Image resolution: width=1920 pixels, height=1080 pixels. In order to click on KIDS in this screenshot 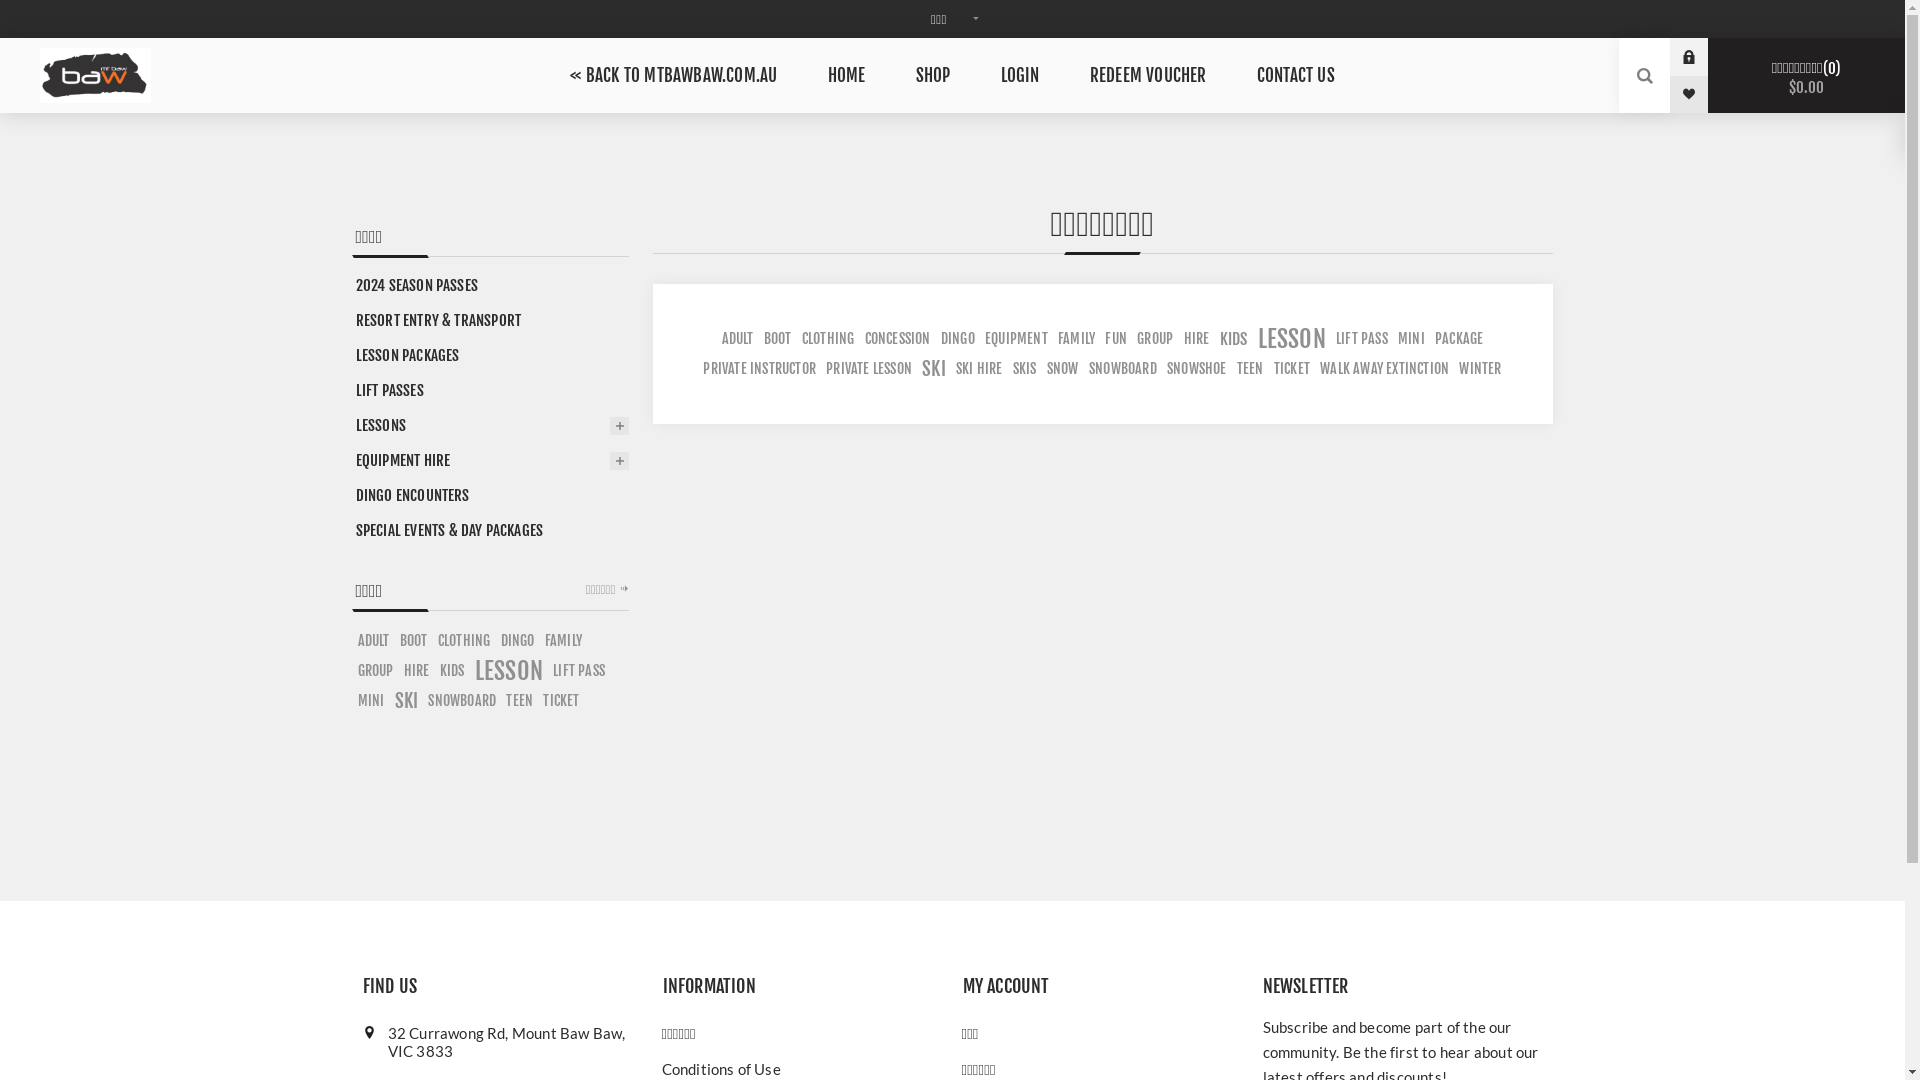, I will do `click(1234, 339)`.